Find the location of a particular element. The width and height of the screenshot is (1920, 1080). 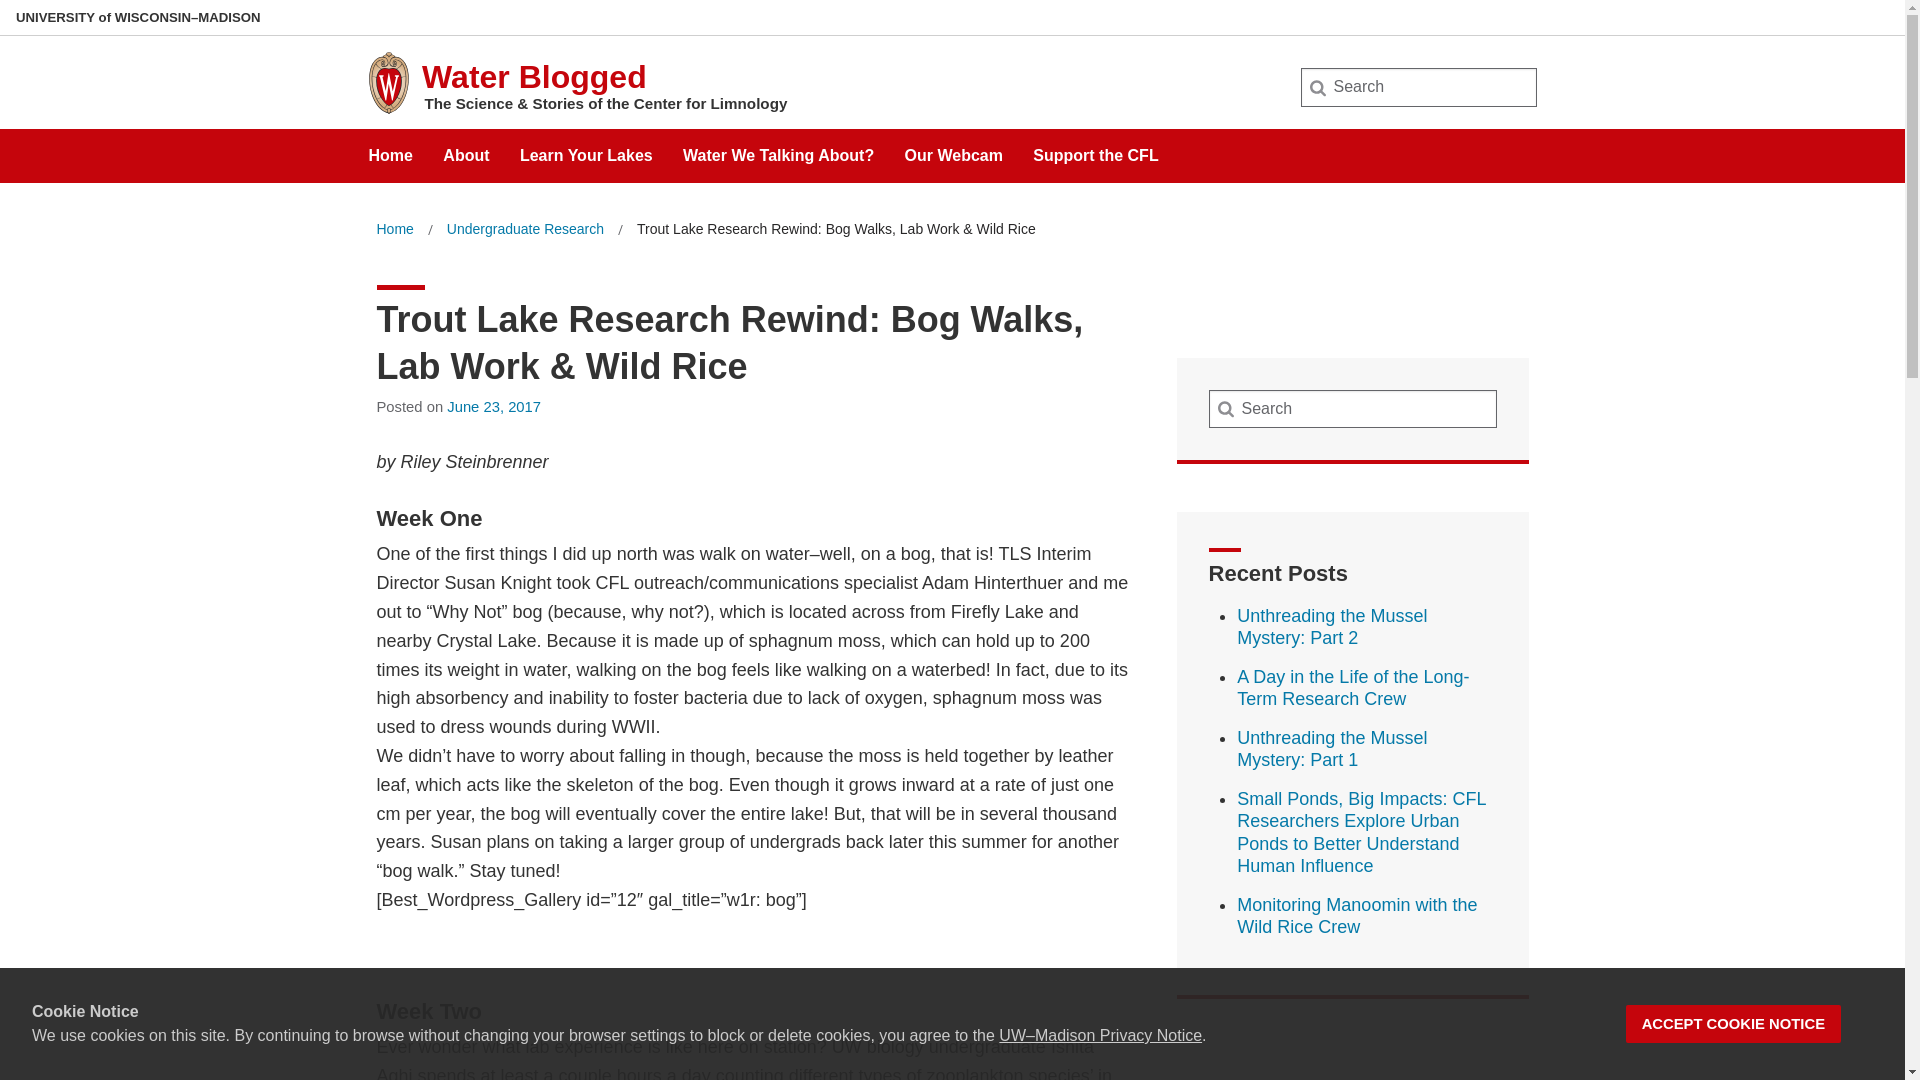

Water We Talking About? is located at coordinates (778, 148).